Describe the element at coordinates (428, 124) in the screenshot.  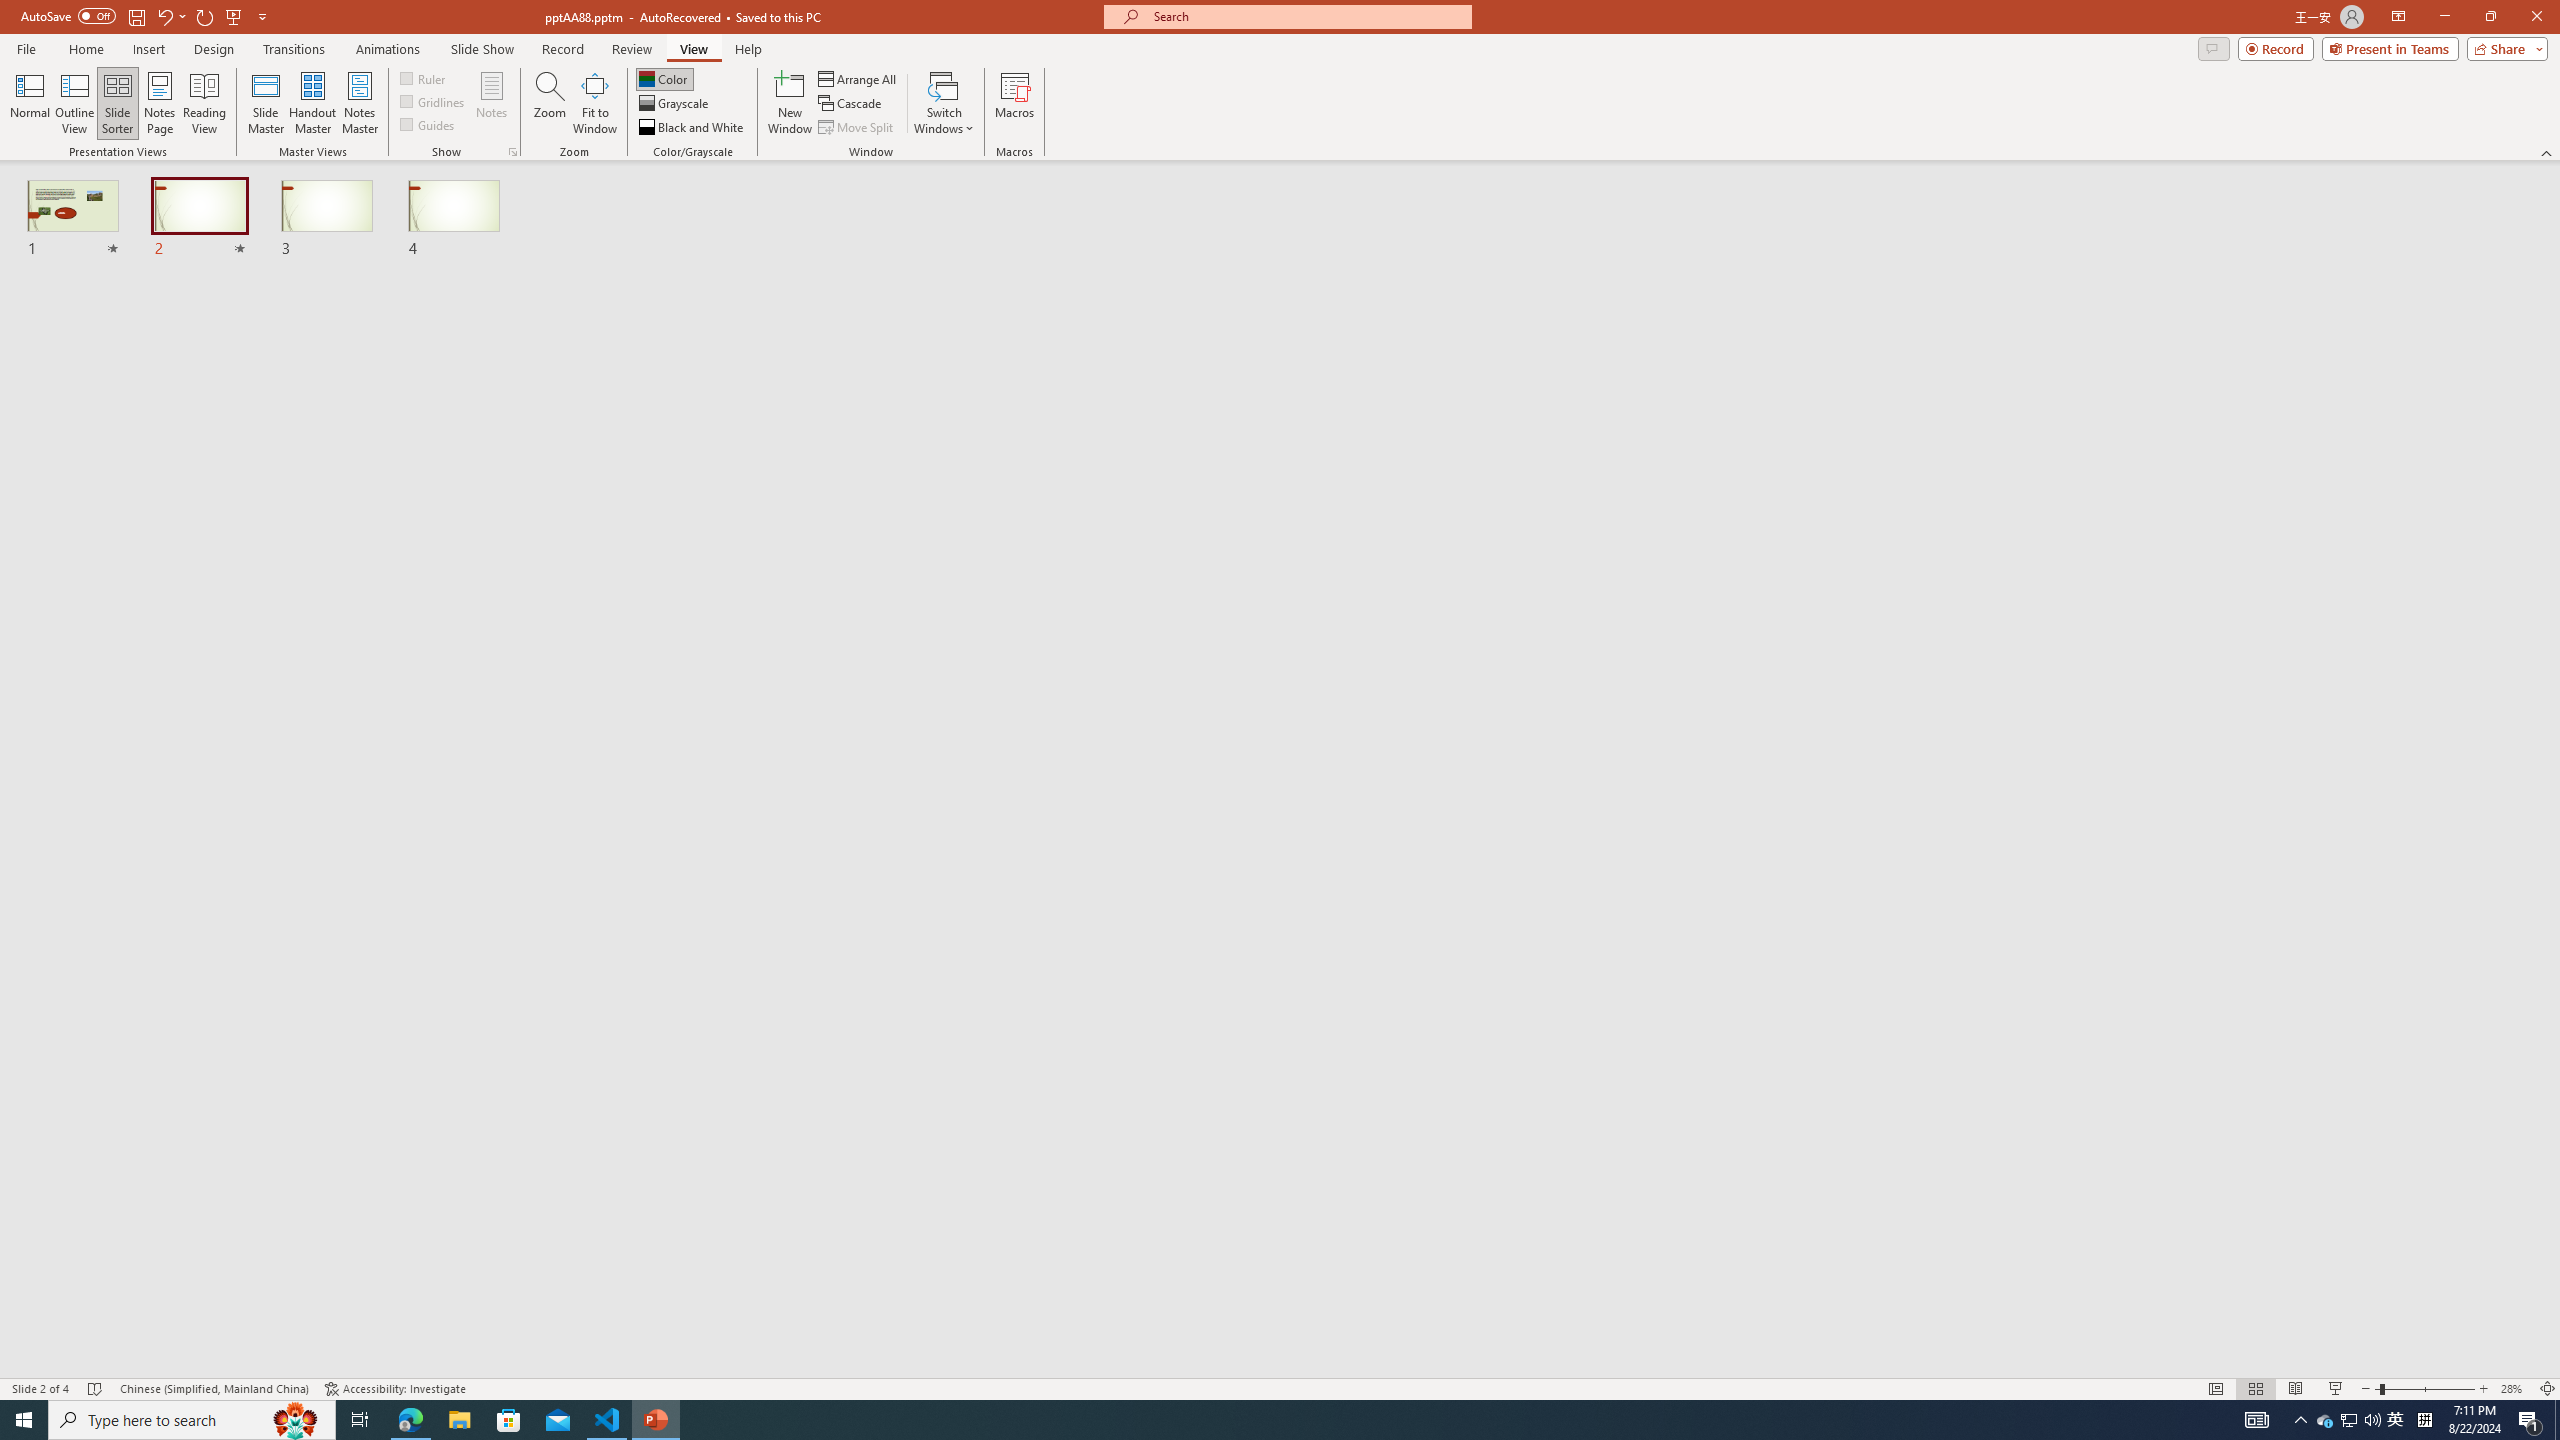
I see `Guides` at that location.